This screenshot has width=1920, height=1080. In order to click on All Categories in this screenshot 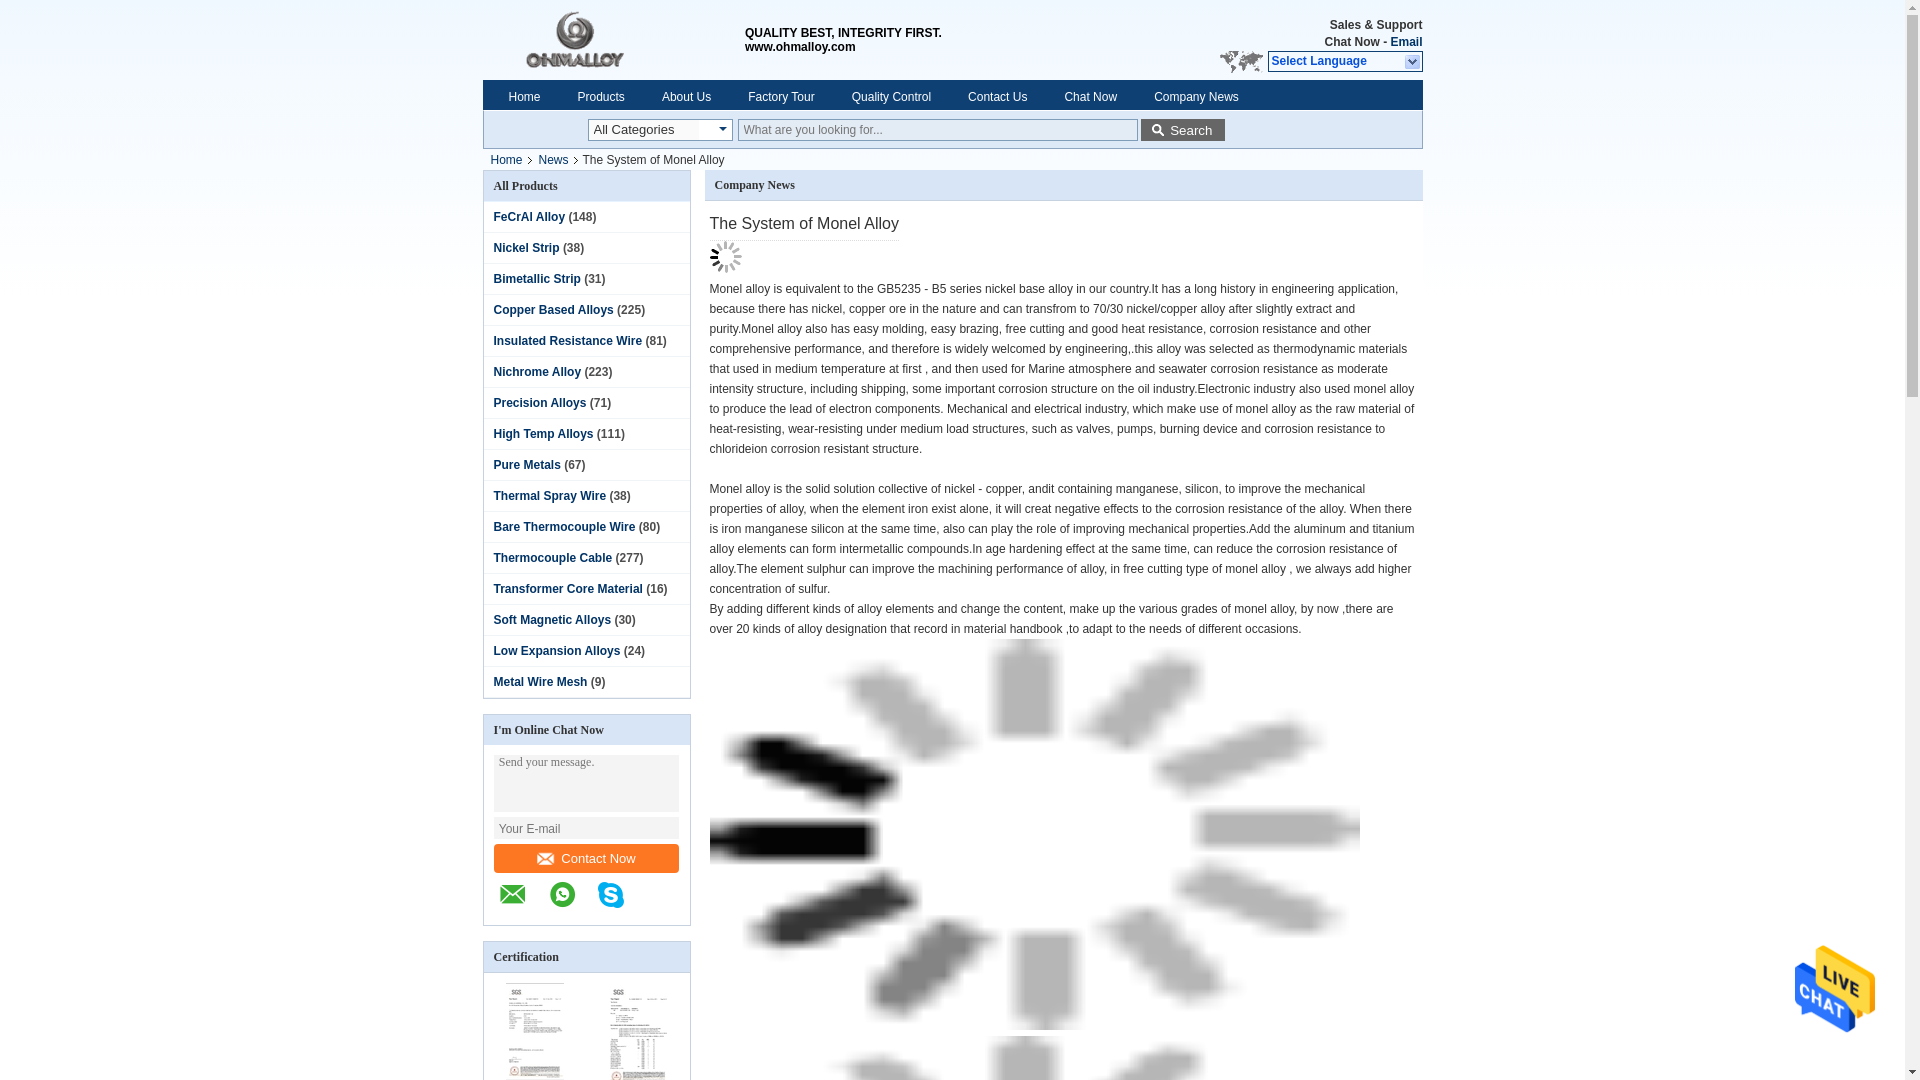, I will do `click(642, 130)`.